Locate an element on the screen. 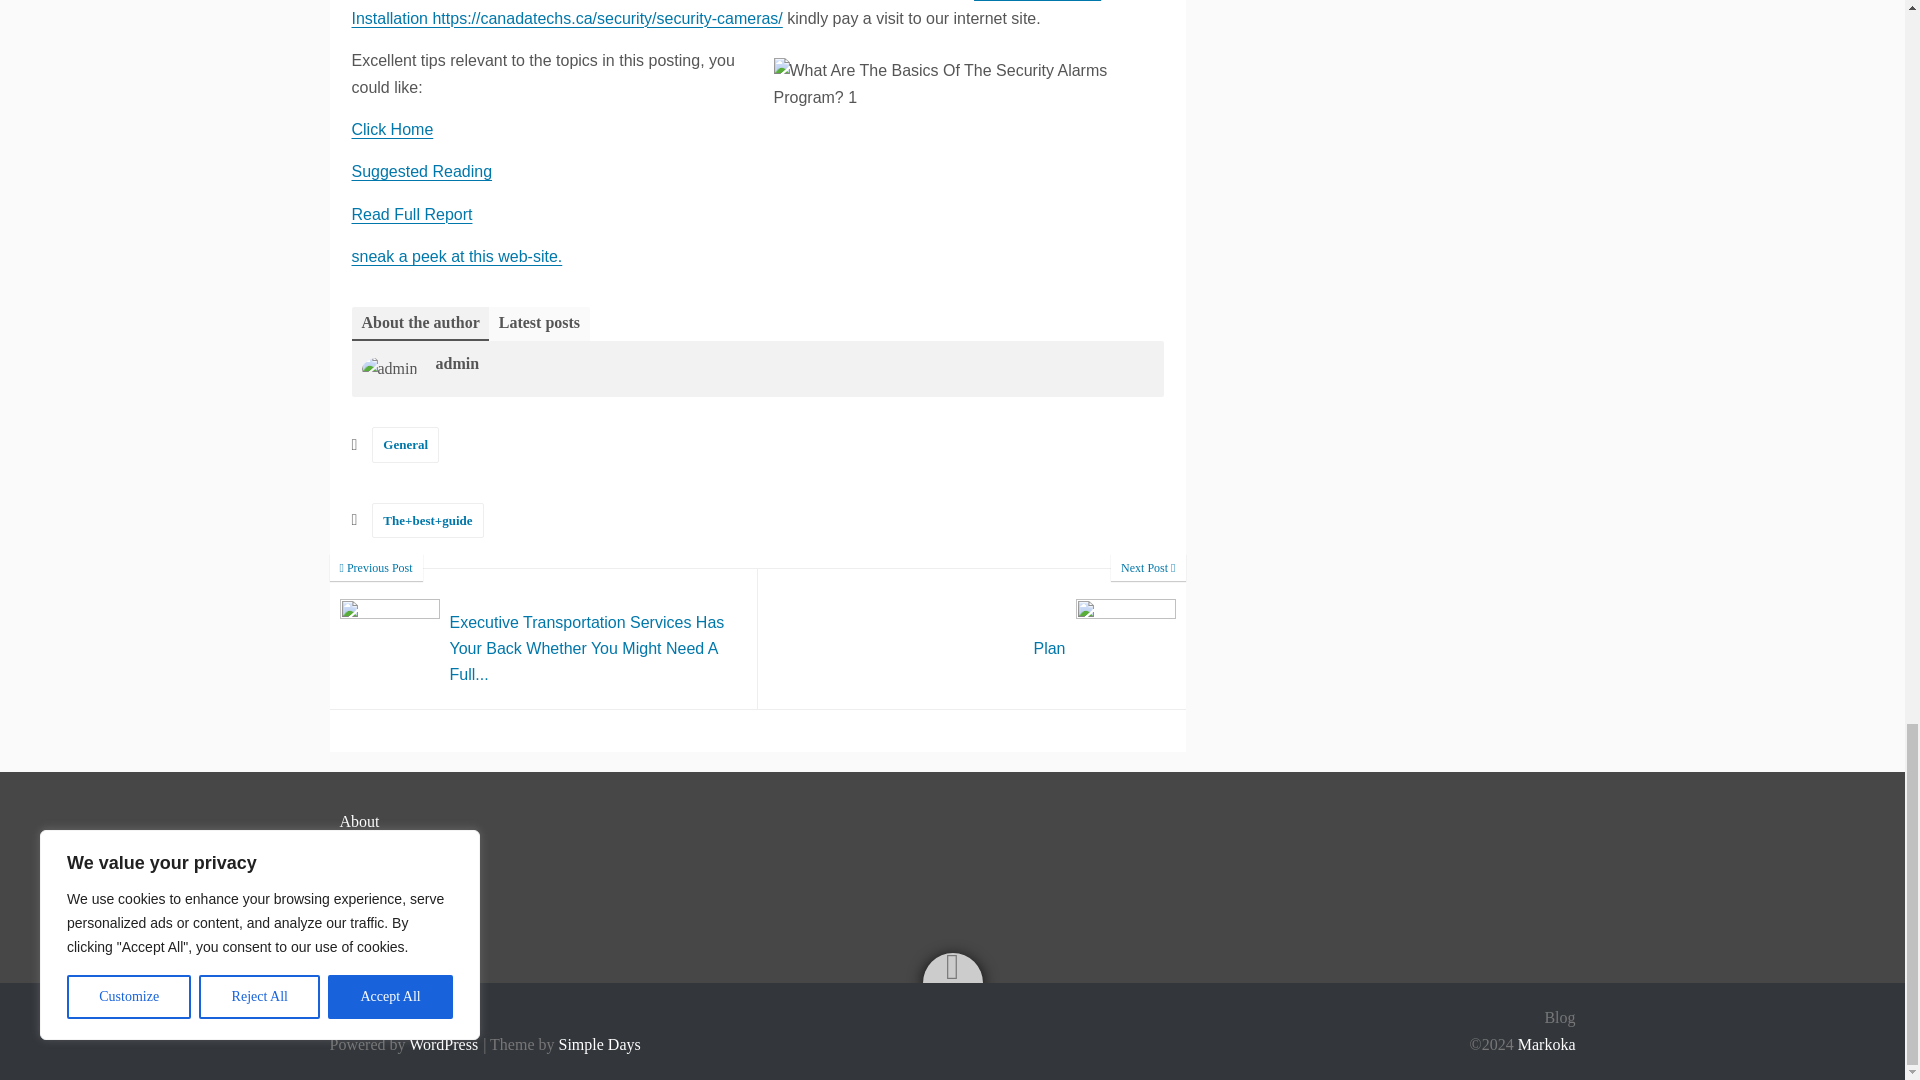 The image size is (1920, 1080). Click Home is located at coordinates (972, 638).